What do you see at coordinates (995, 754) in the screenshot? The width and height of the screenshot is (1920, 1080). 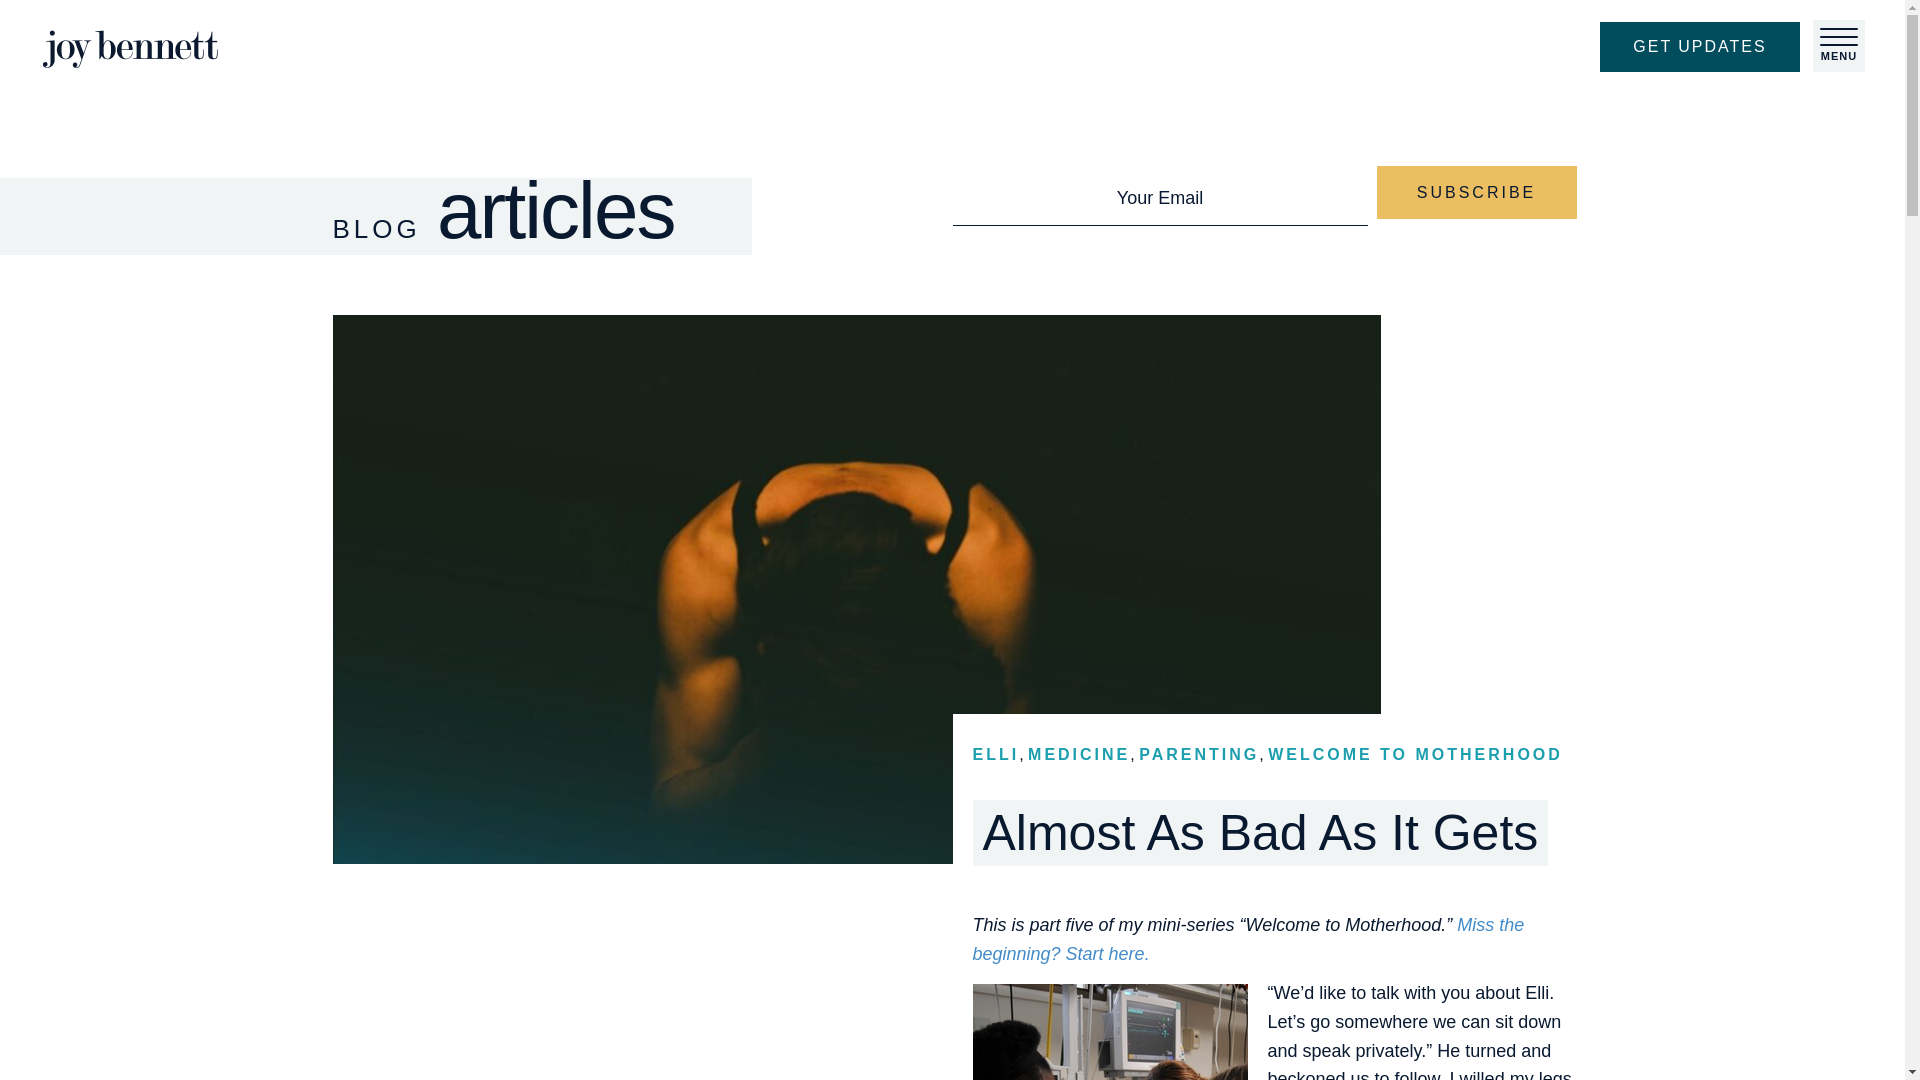 I see `ELLI` at bounding box center [995, 754].